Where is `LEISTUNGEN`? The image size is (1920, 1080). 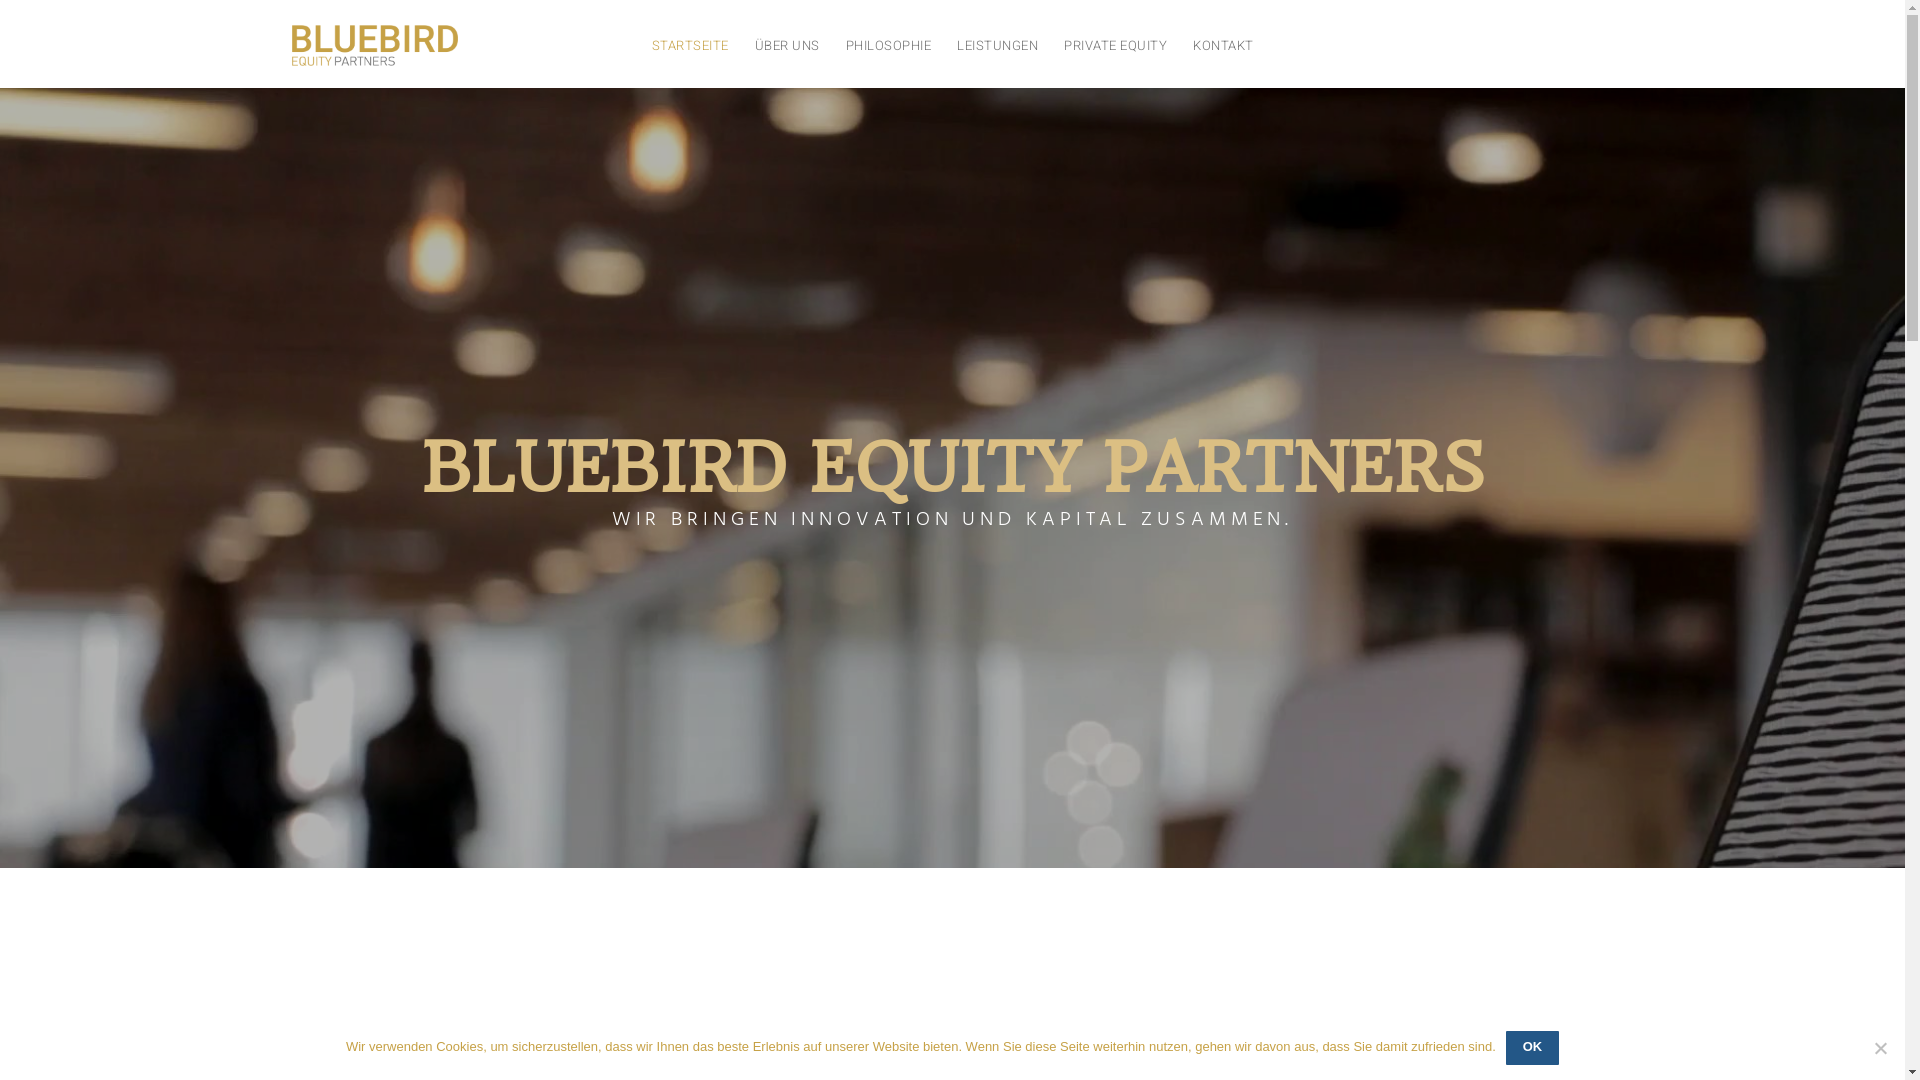
LEISTUNGEN is located at coordinates (998, 46).